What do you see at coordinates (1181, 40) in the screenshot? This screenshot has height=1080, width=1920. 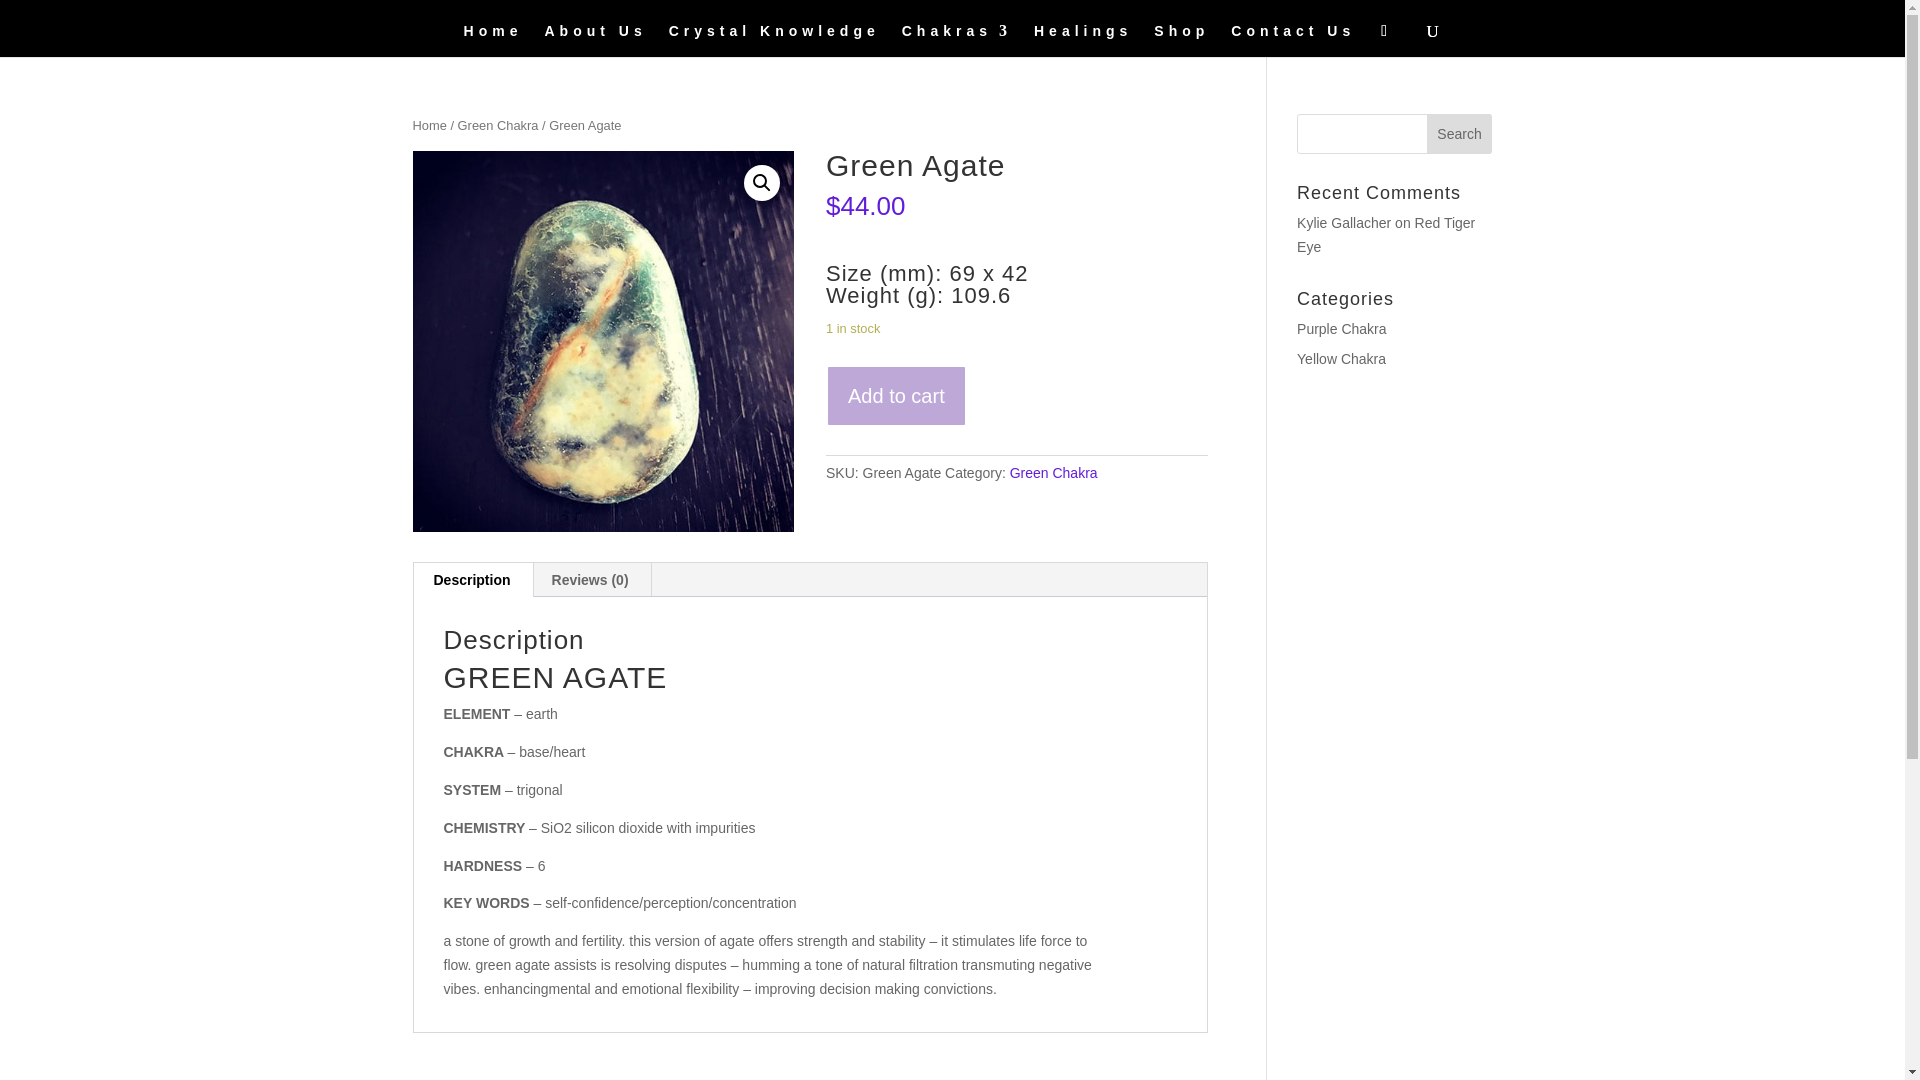 I see `Shop` at bounding box center [1181, 40].